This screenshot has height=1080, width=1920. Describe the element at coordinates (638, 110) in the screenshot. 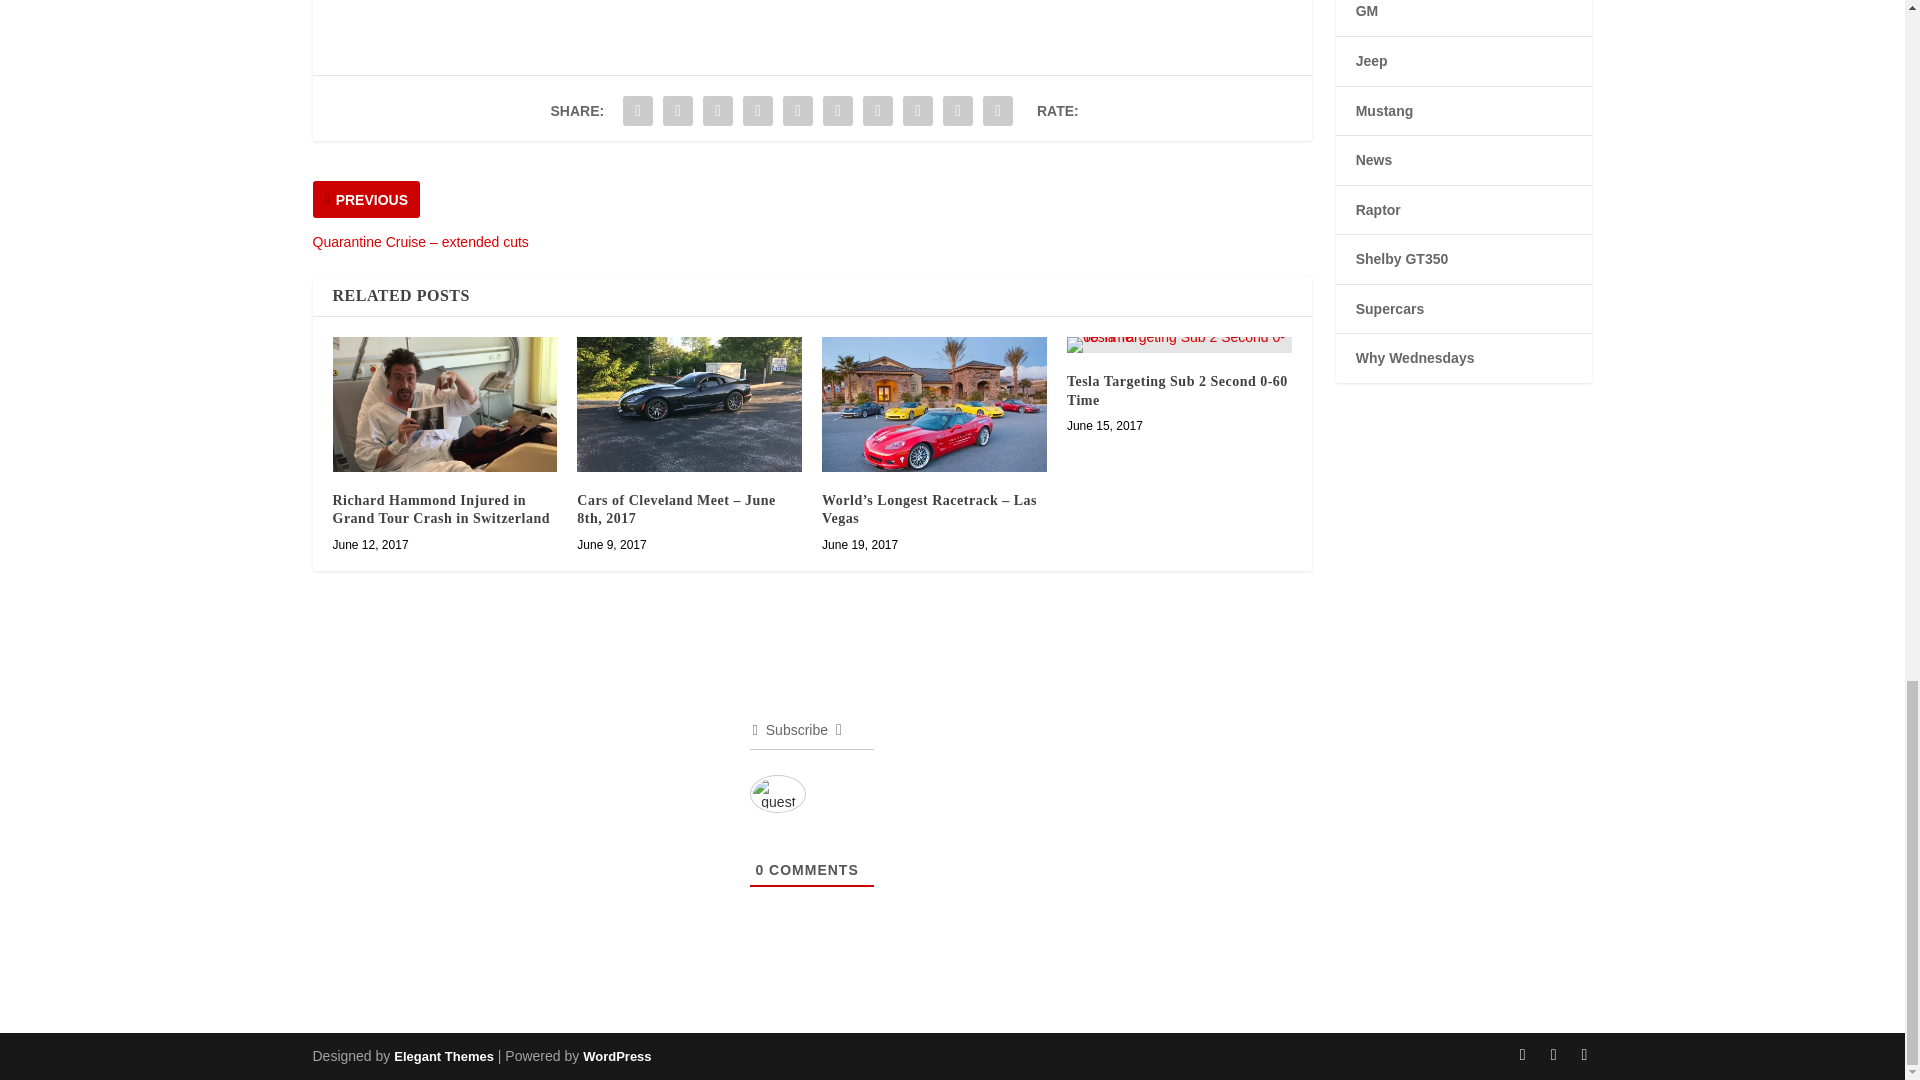

I see `Share "Covid 19 lease return issues" via Facebook` at that location.